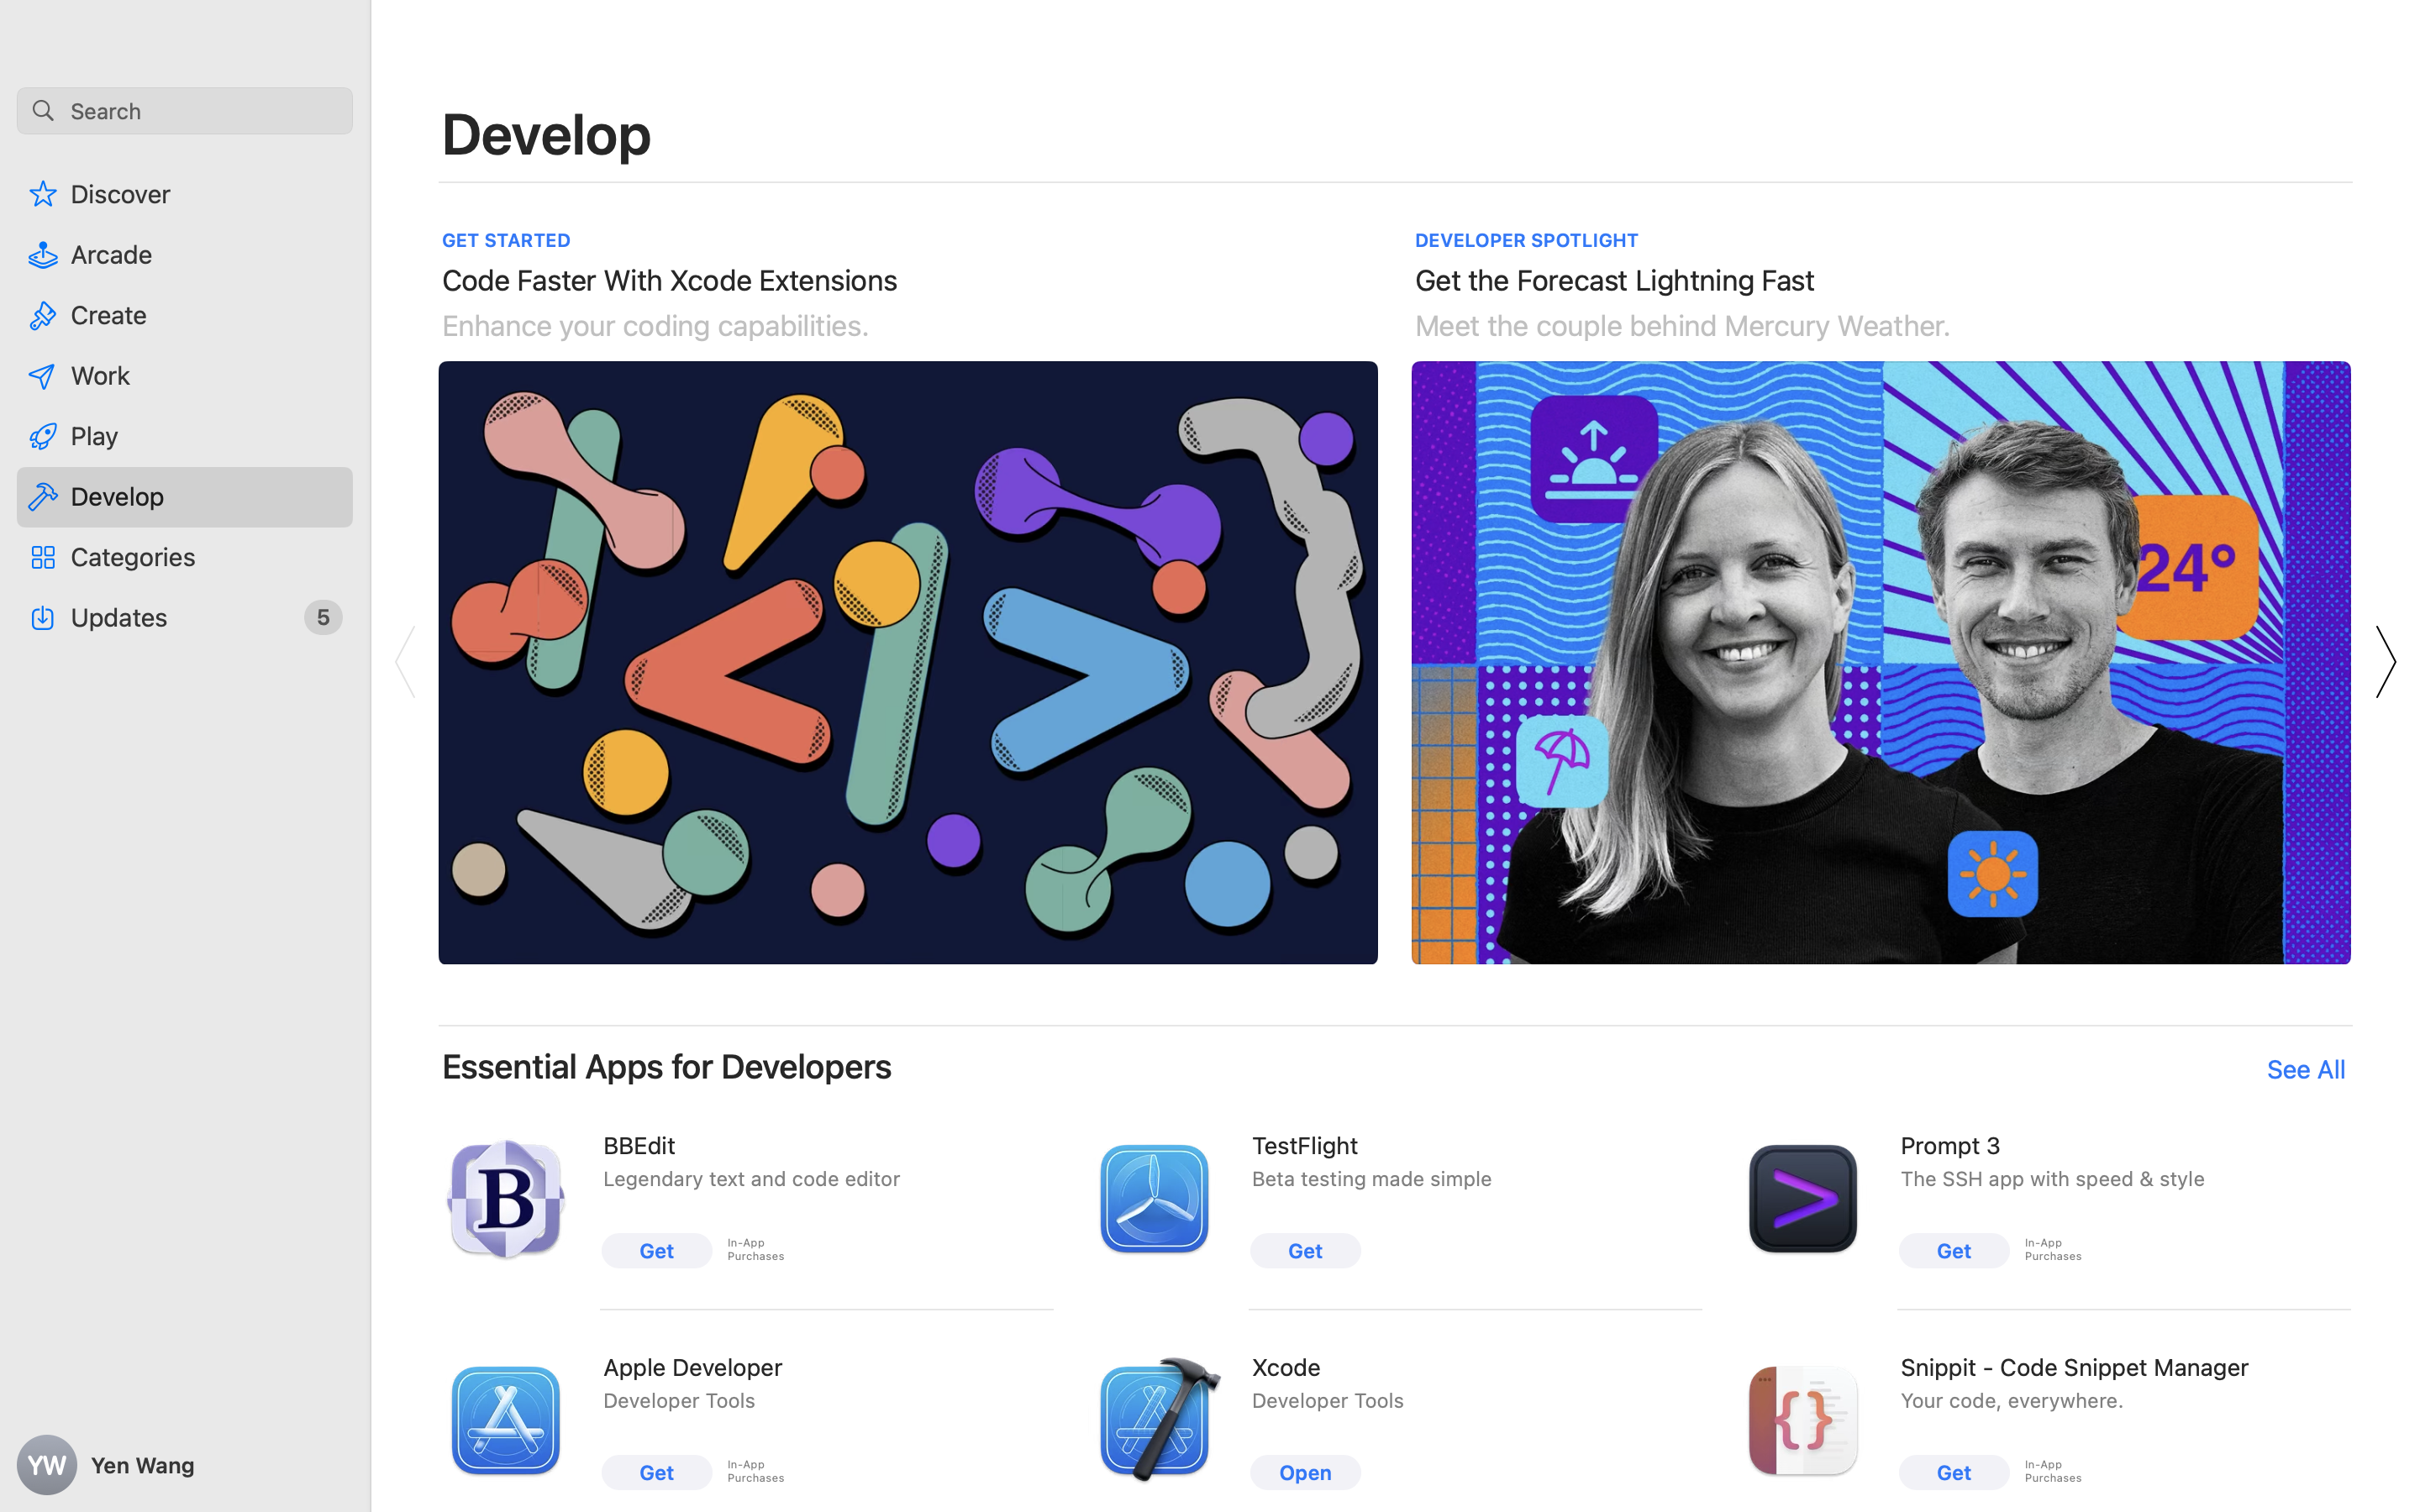 The width and height of the screenshot is (2420, 1512). What do you see at coordinates (185, 1465) in the screenshot?
I see `Yen Wang` at bounding box center [185, 1465].